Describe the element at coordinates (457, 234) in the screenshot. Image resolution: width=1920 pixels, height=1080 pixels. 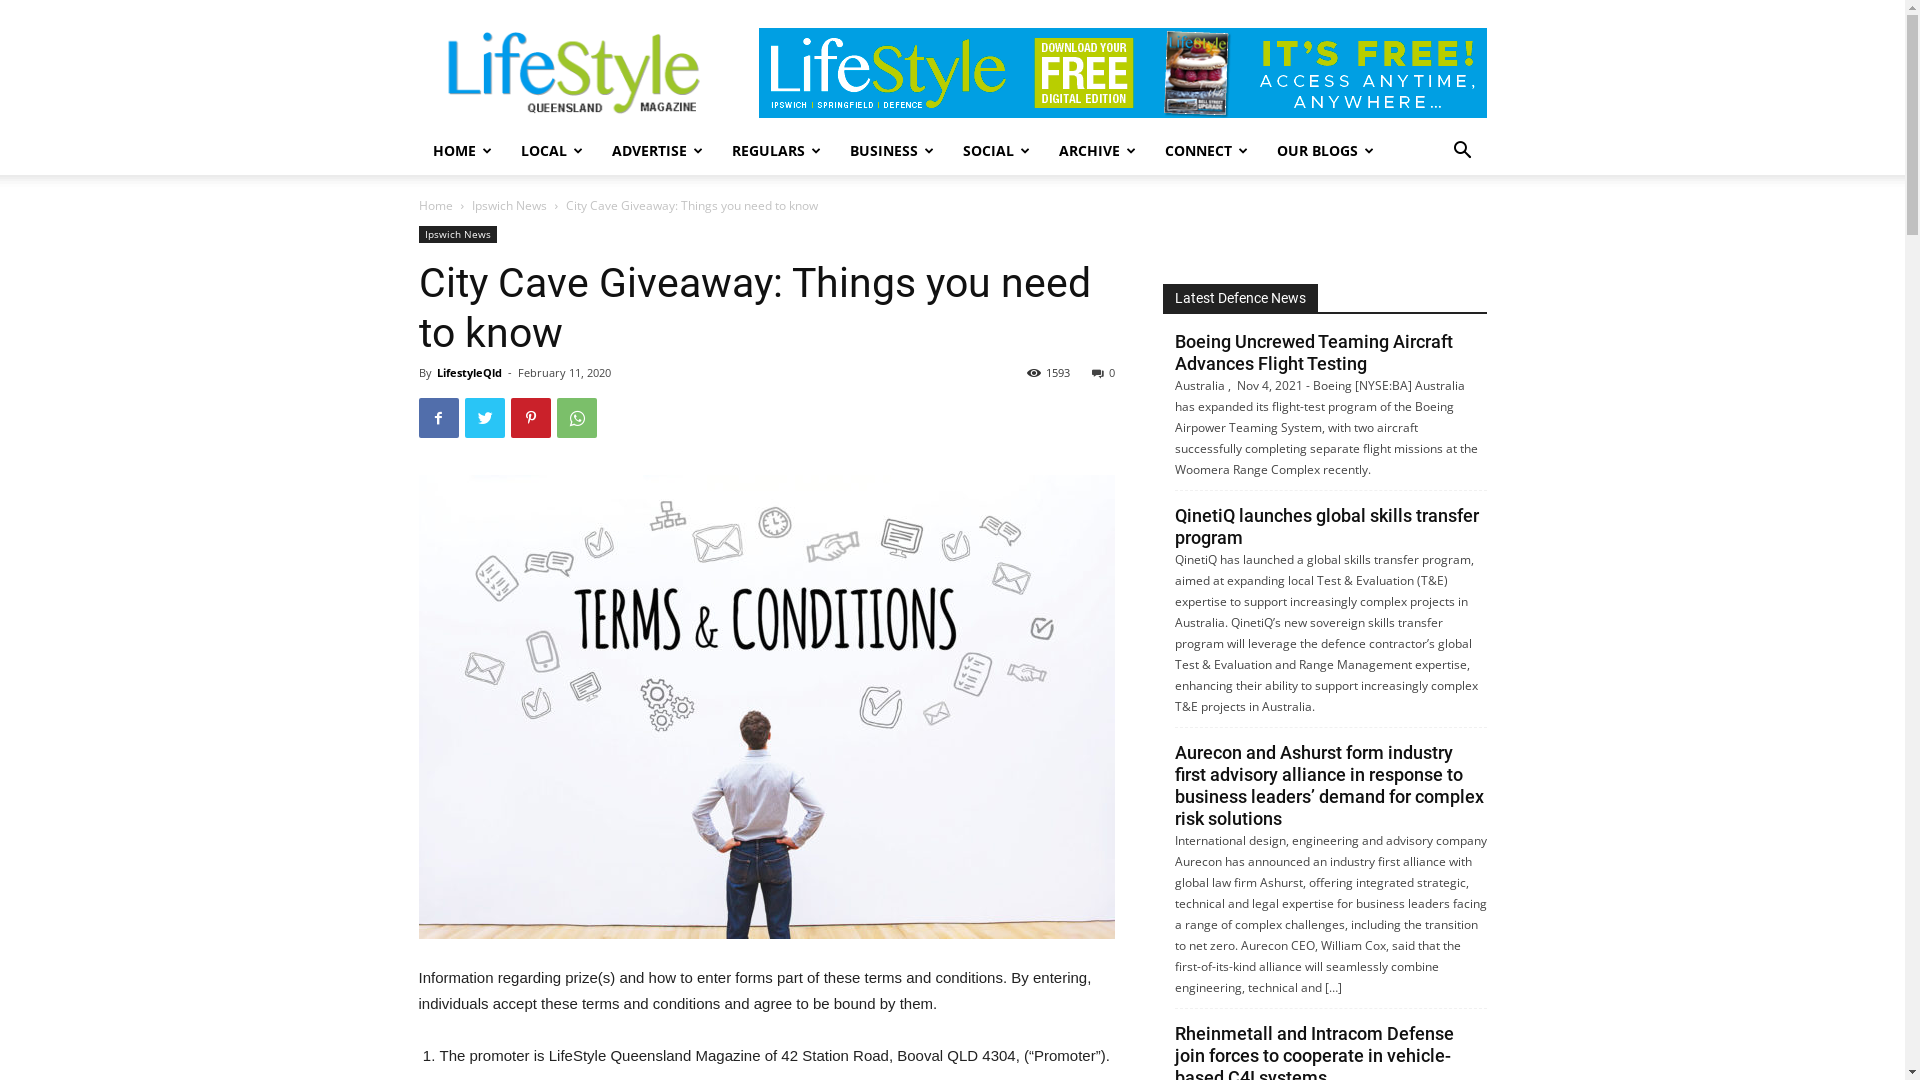
I see `Ipswich News` at that location.